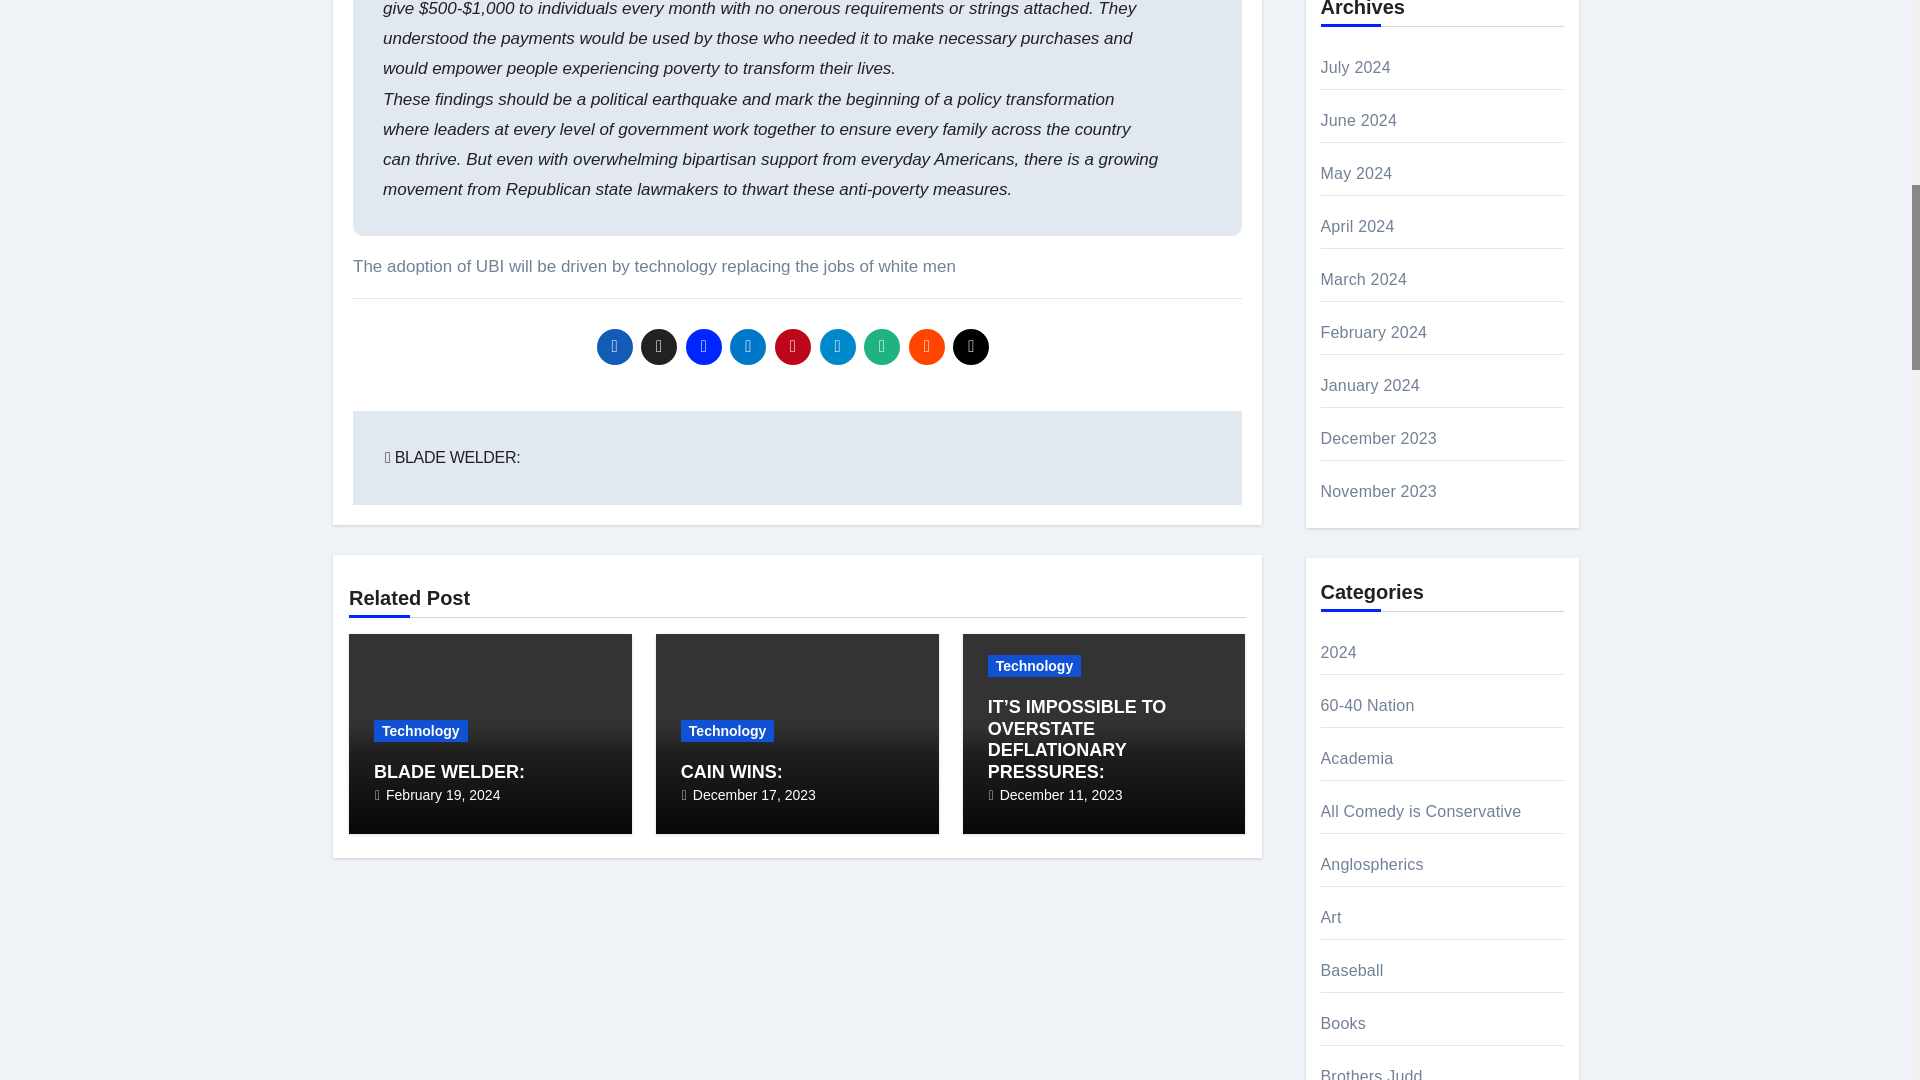 The image size is (1920, 1080). What do you see at coordinates (728, 730) in the screenshot?
I see `Technology` at bounding box center [728, 730].